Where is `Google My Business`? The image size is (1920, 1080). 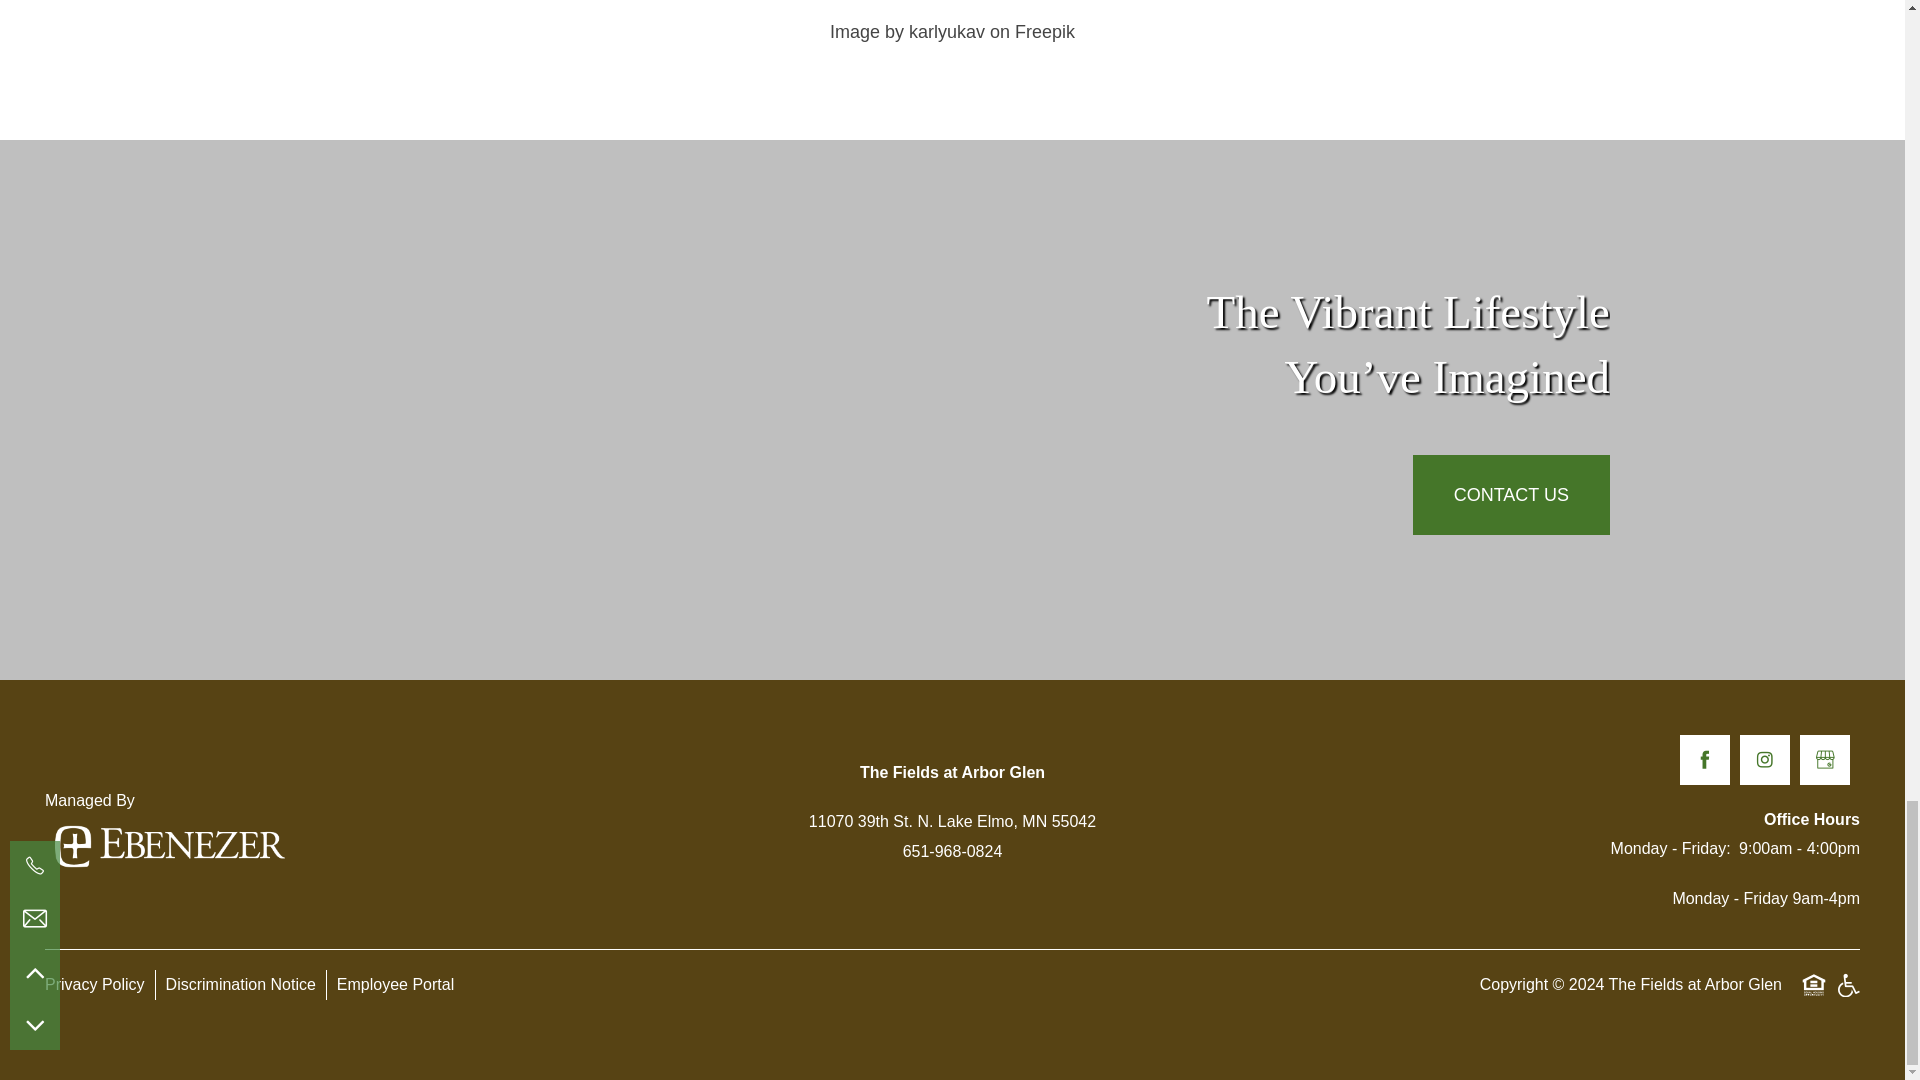
Google My Business is located at coordinates (1825, 760).